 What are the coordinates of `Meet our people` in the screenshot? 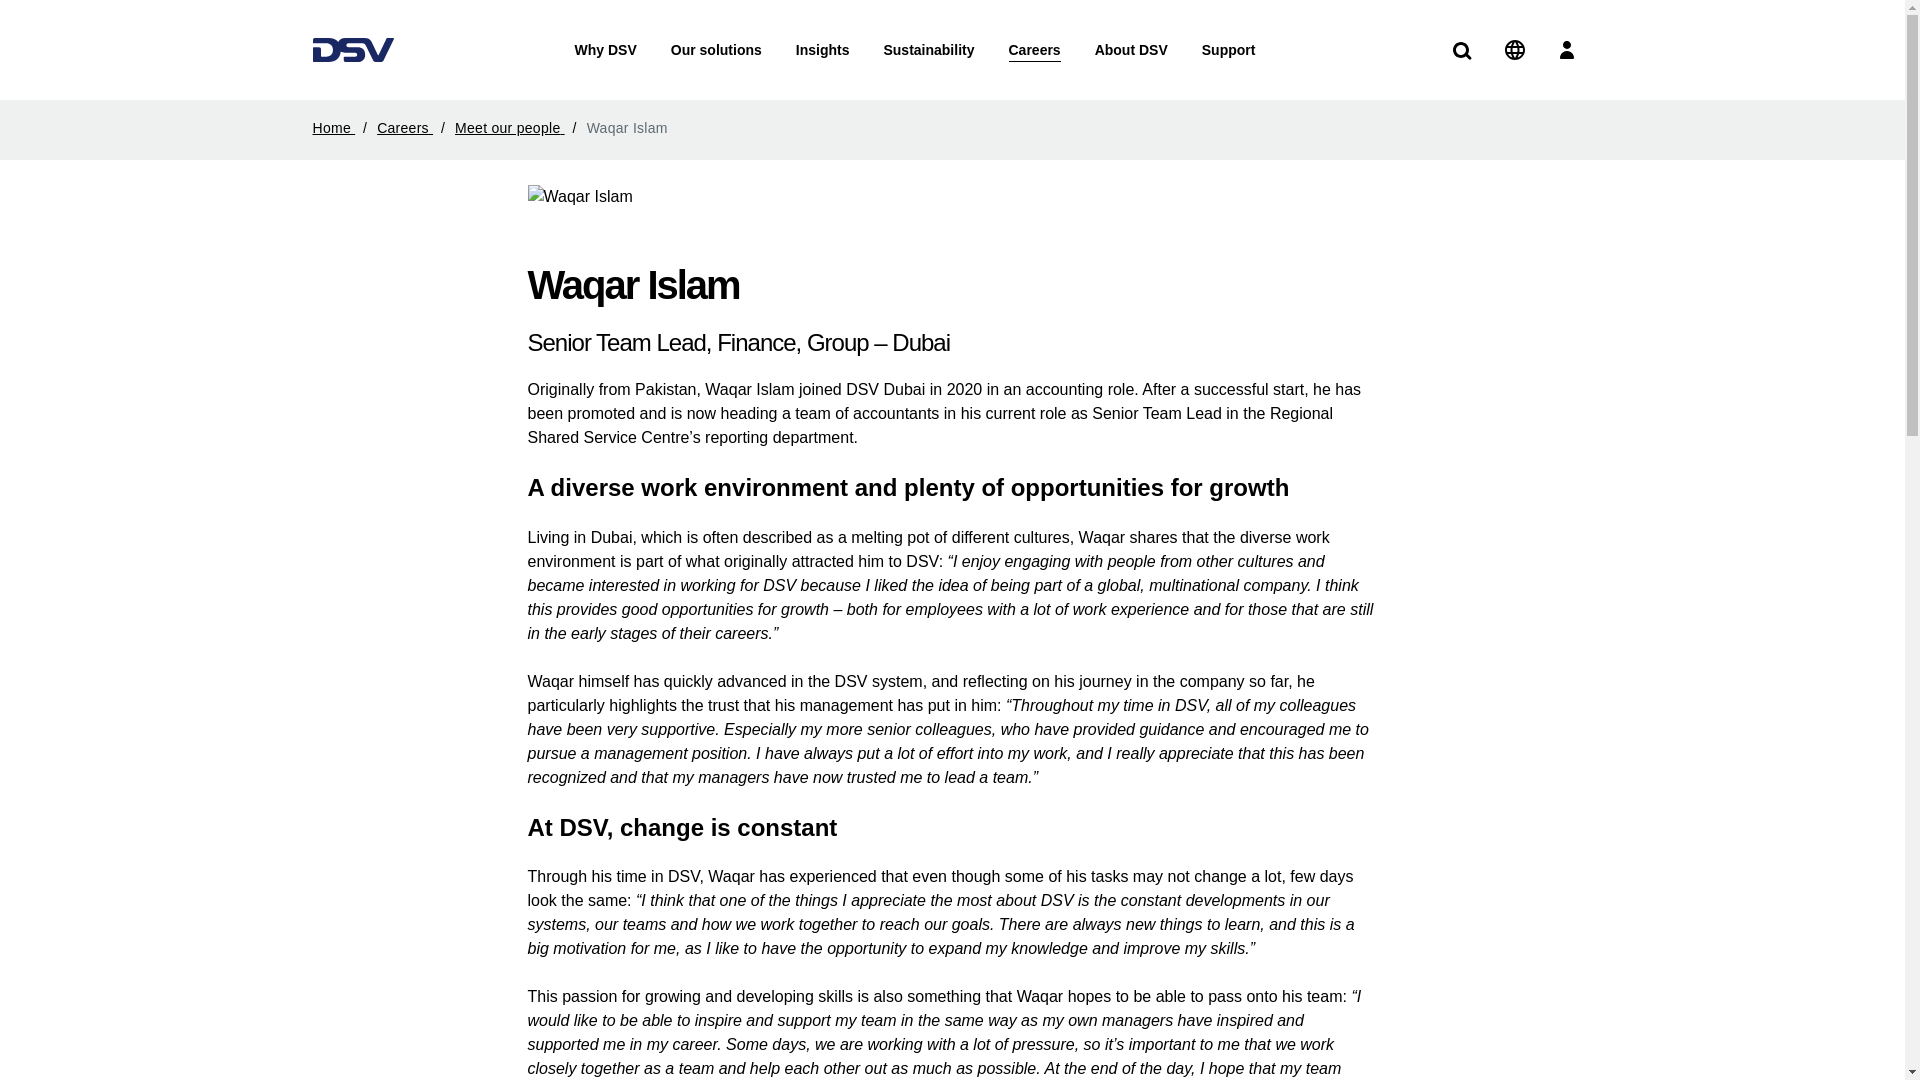 It's located at (520, 128).